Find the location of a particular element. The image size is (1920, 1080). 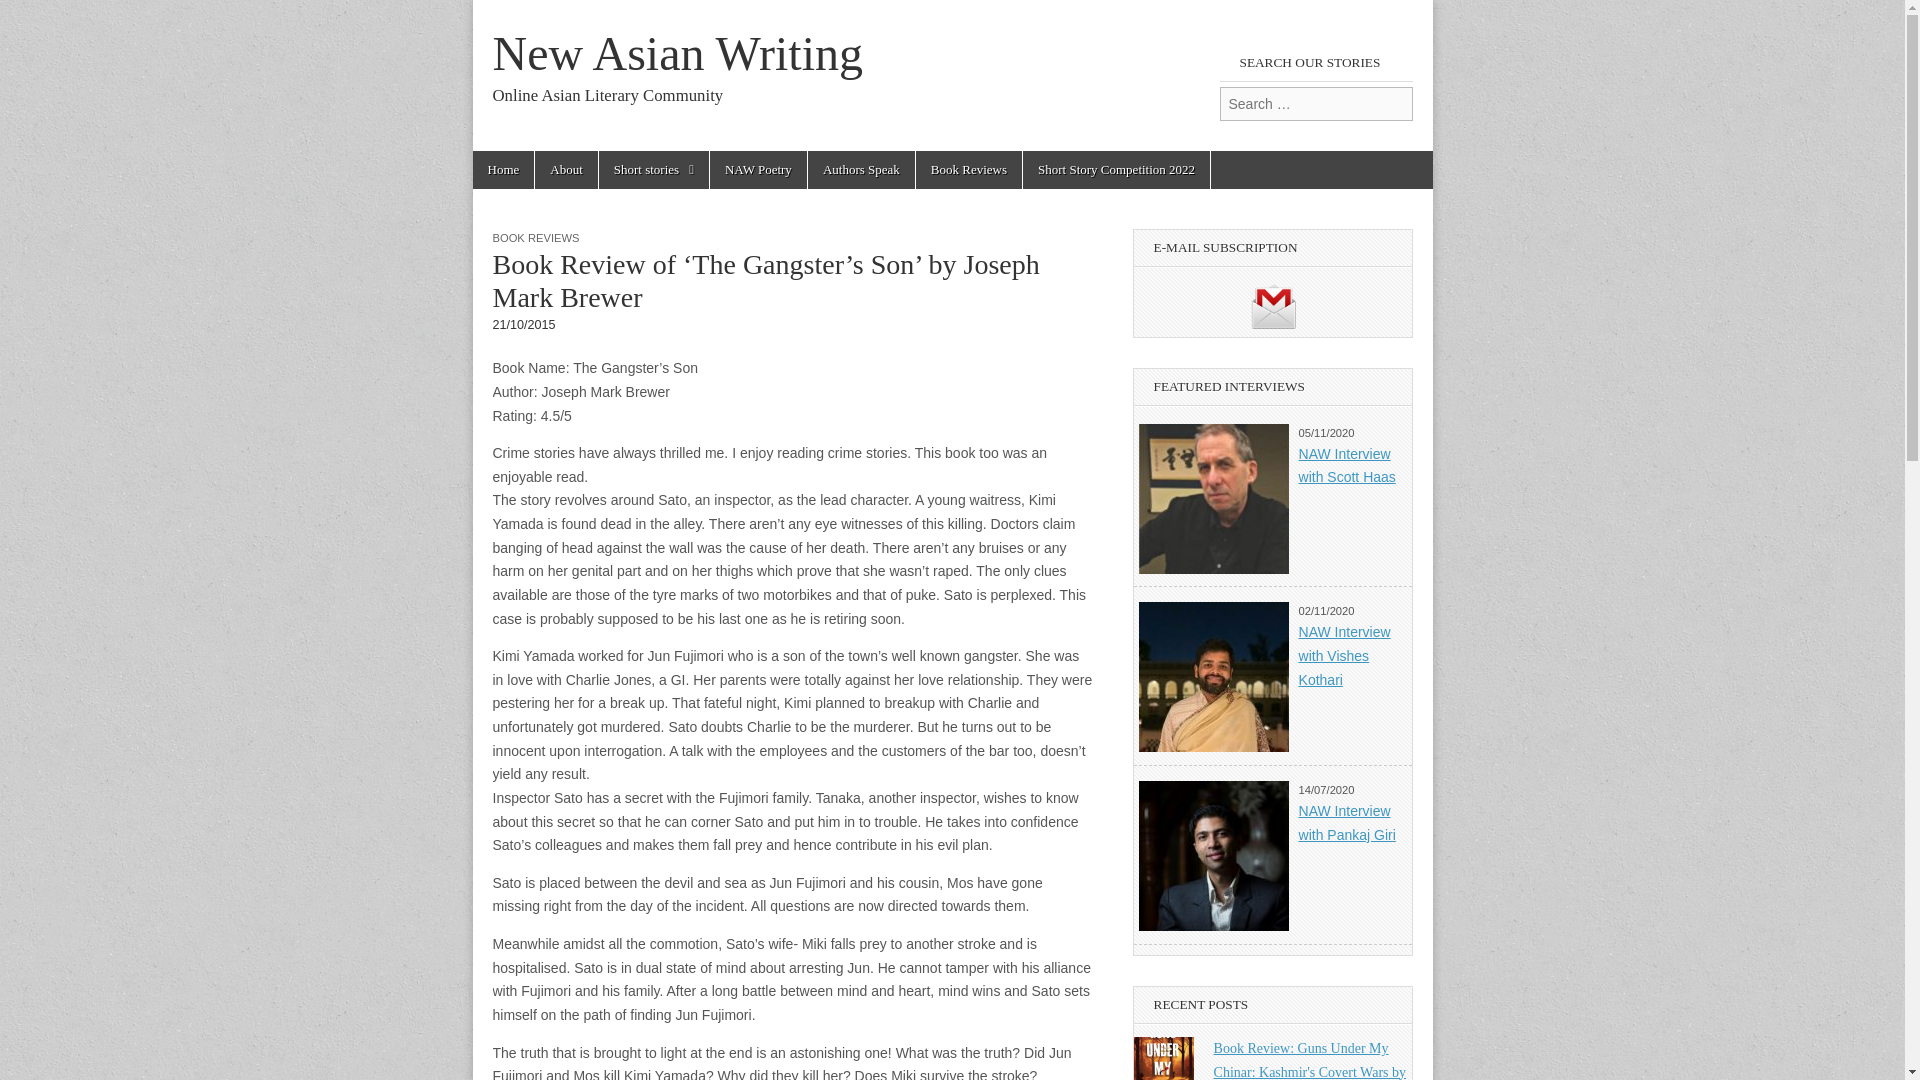

Authors Speak is located at coordinates (862, 170).